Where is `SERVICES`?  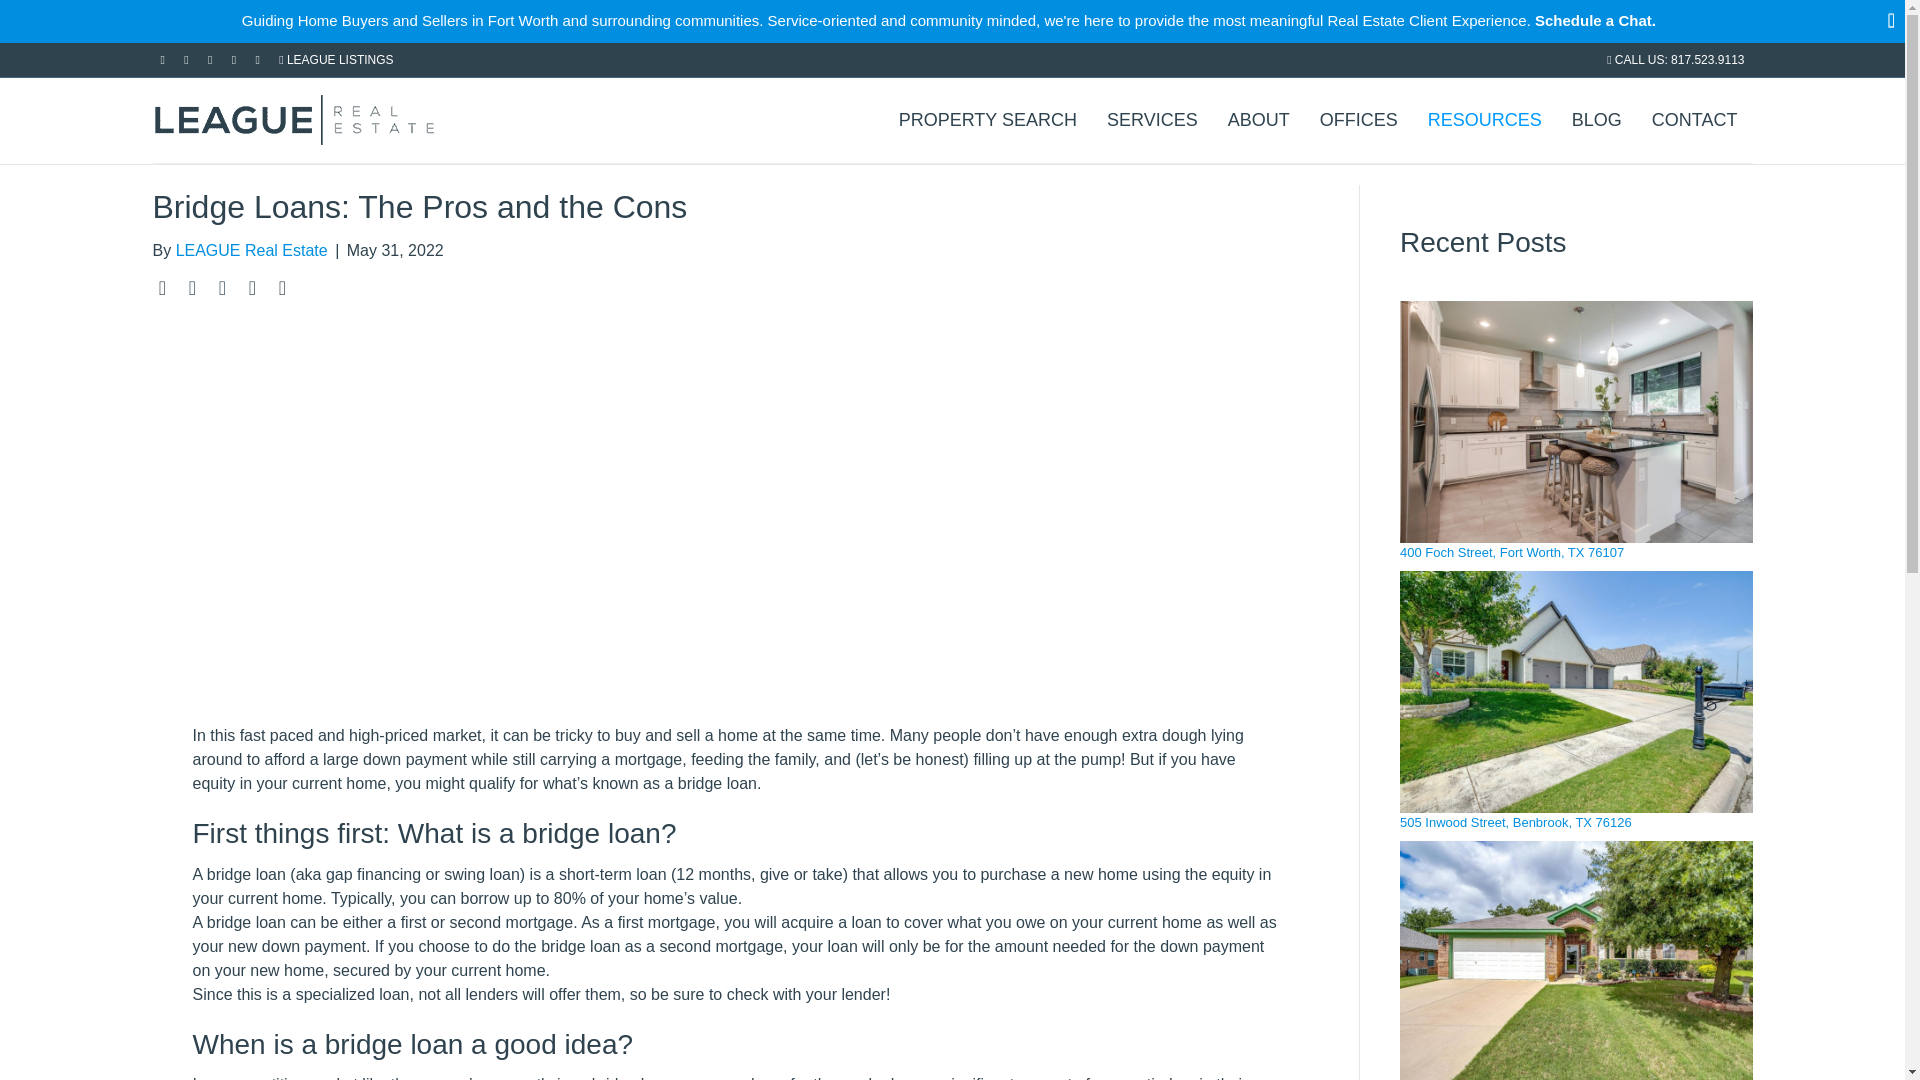
SERVICES is located at coordinates (1152, 118).